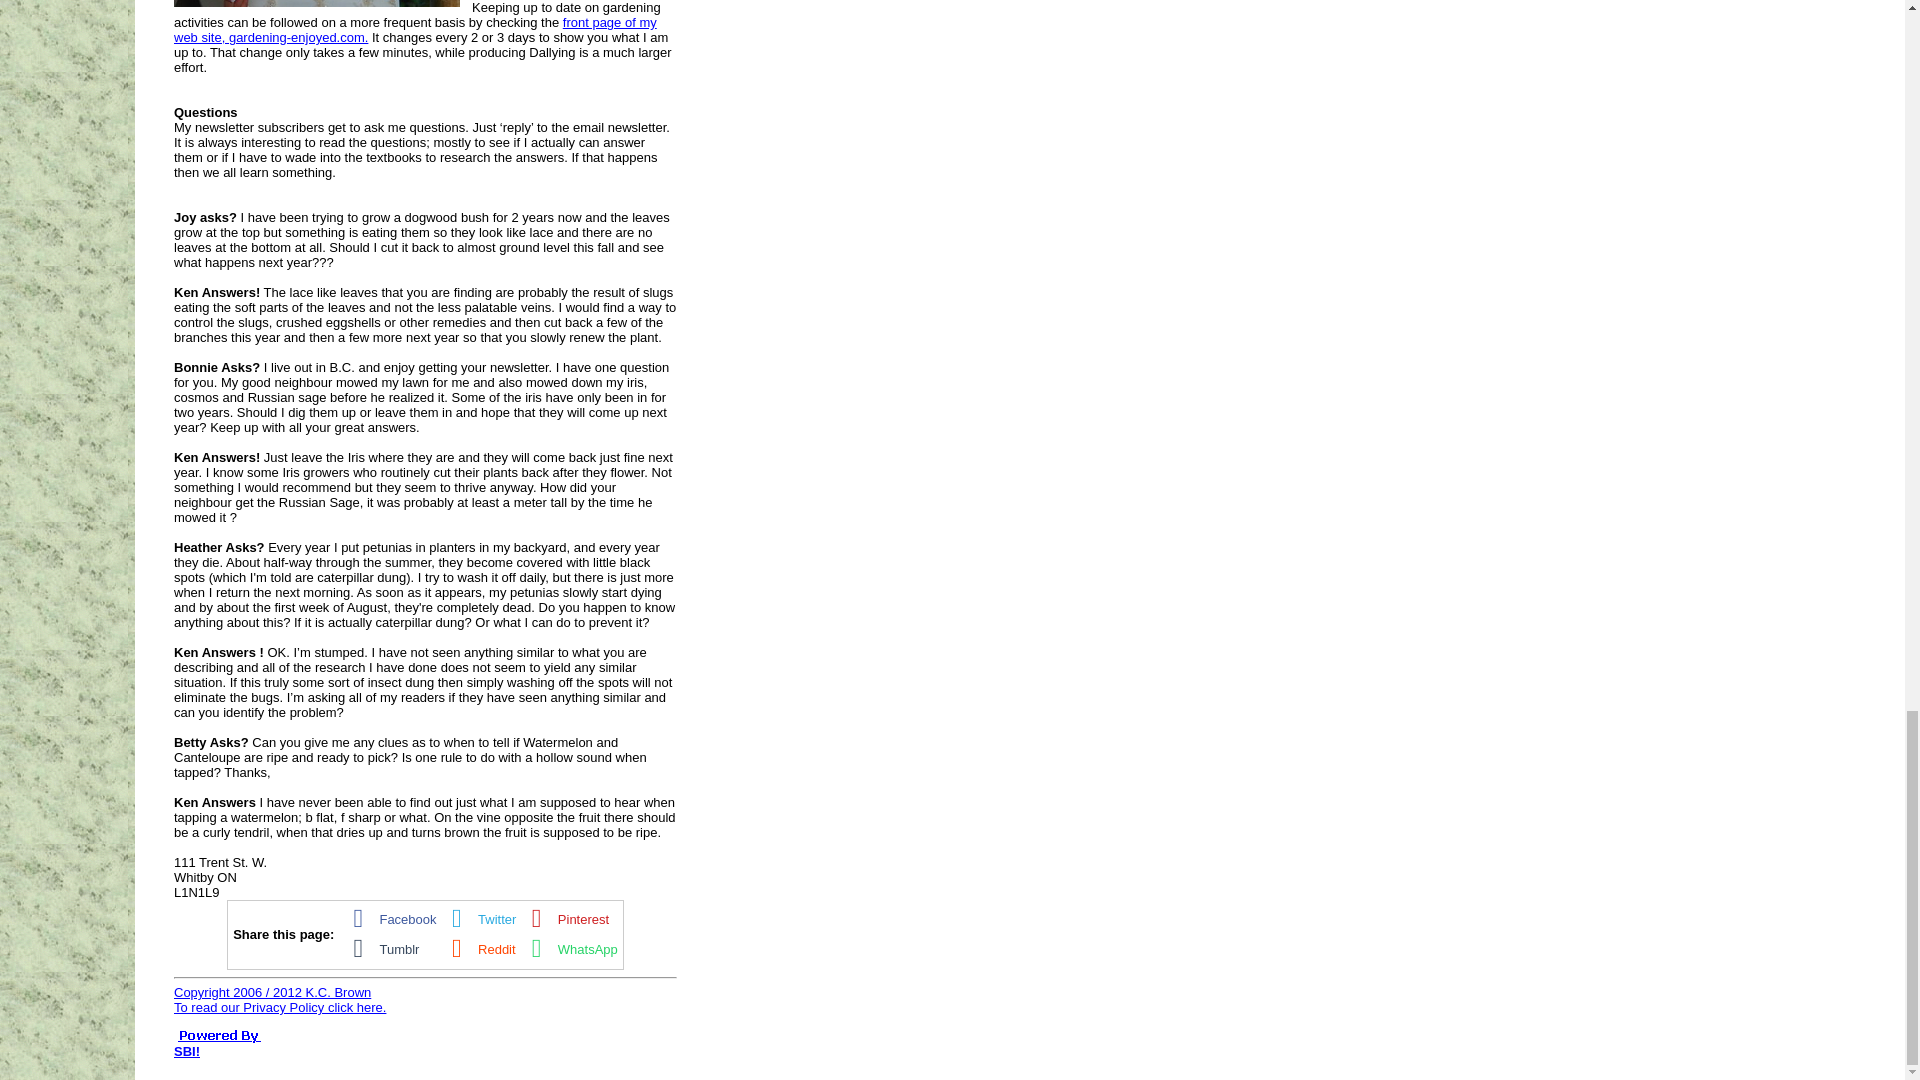  I want to click on front page of my web site, gardening-enjoyed.com., so click(415, 30).